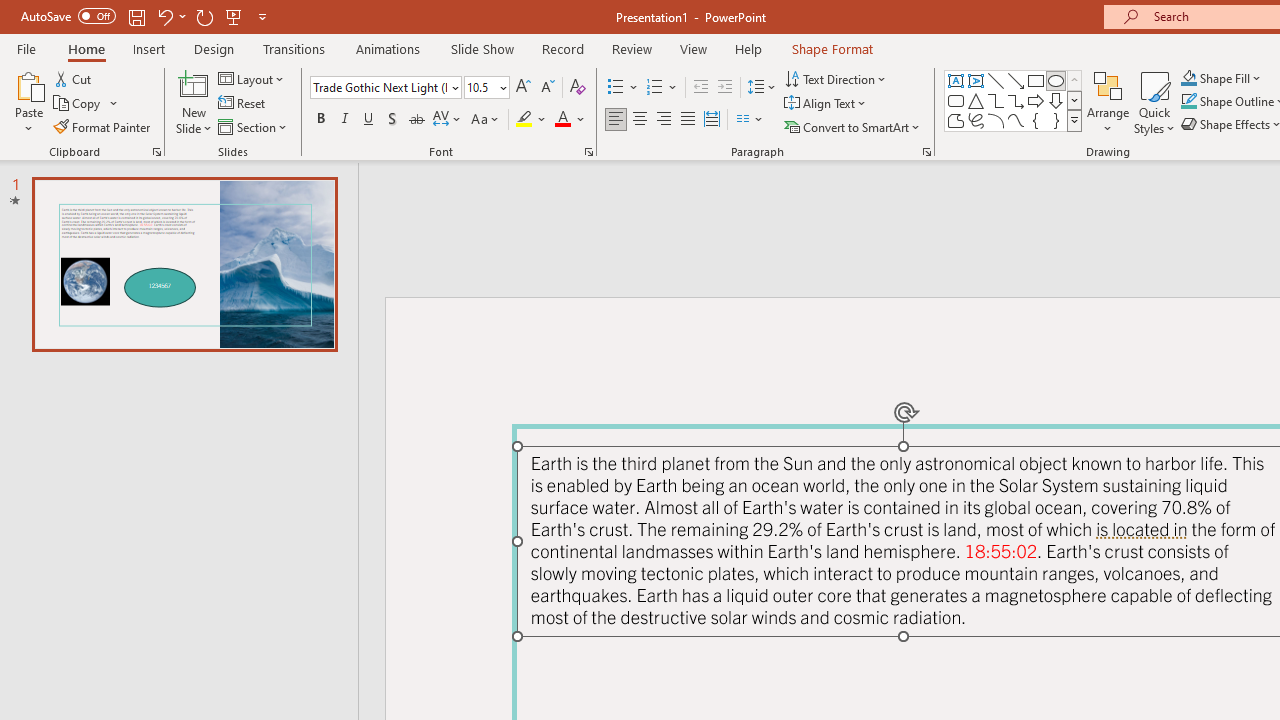  Describe the element at coordinates (1016, 80) in the screenshot. I see `Line Arrow` at that location.